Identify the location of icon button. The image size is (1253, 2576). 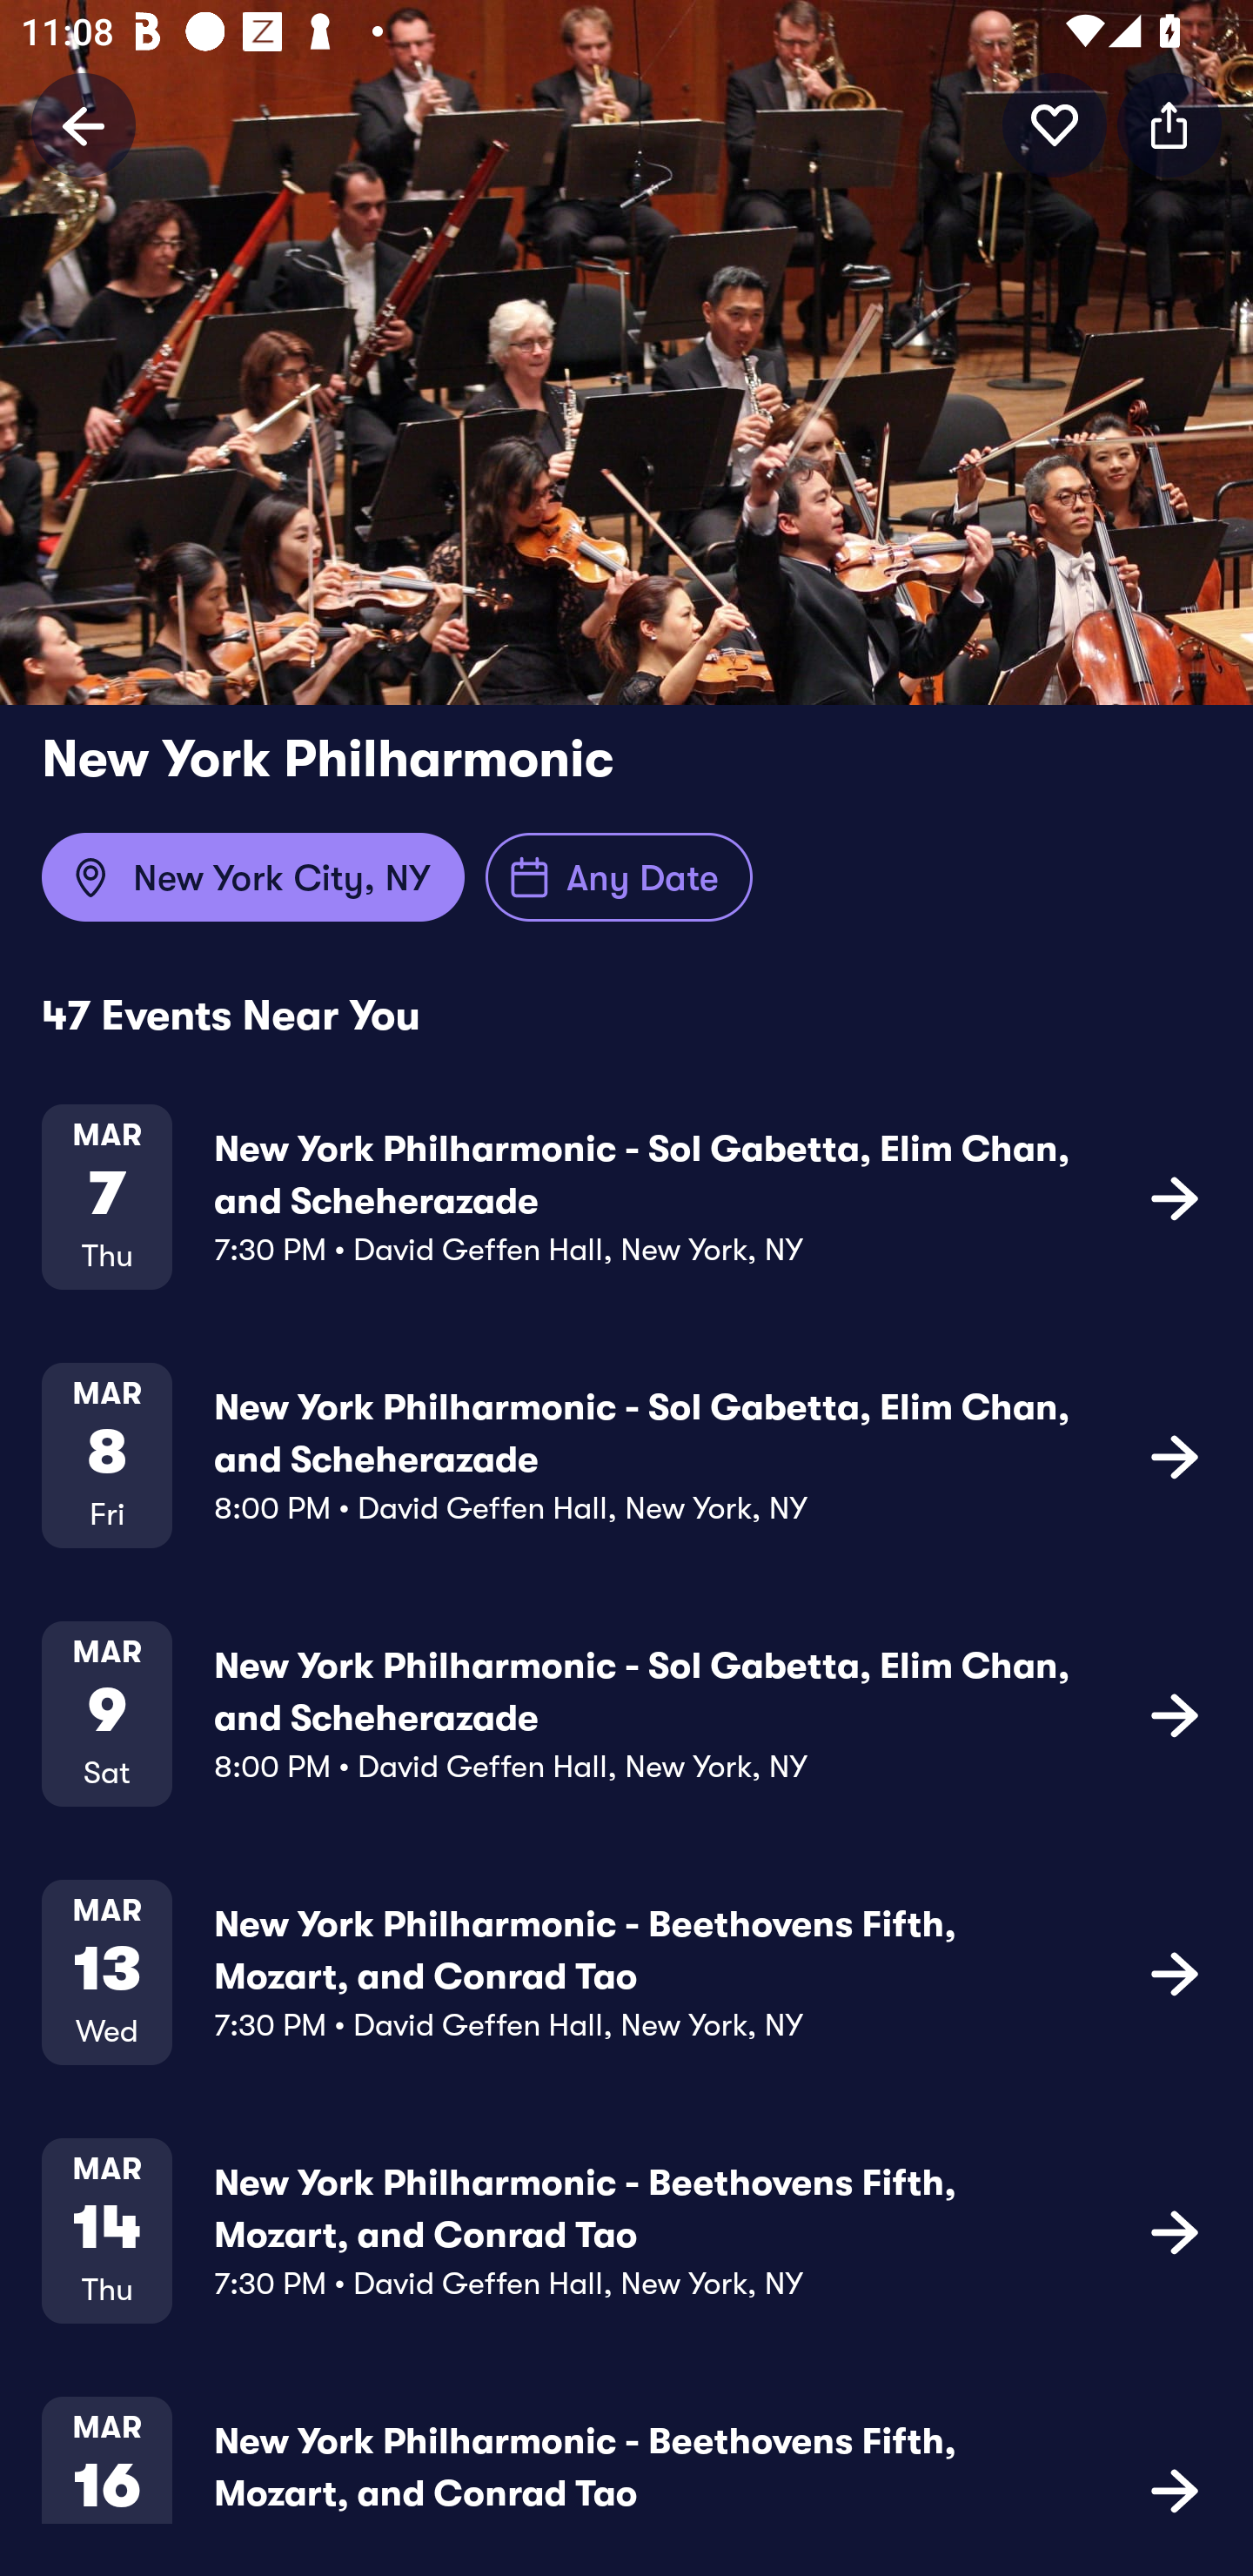
(1169, 124).